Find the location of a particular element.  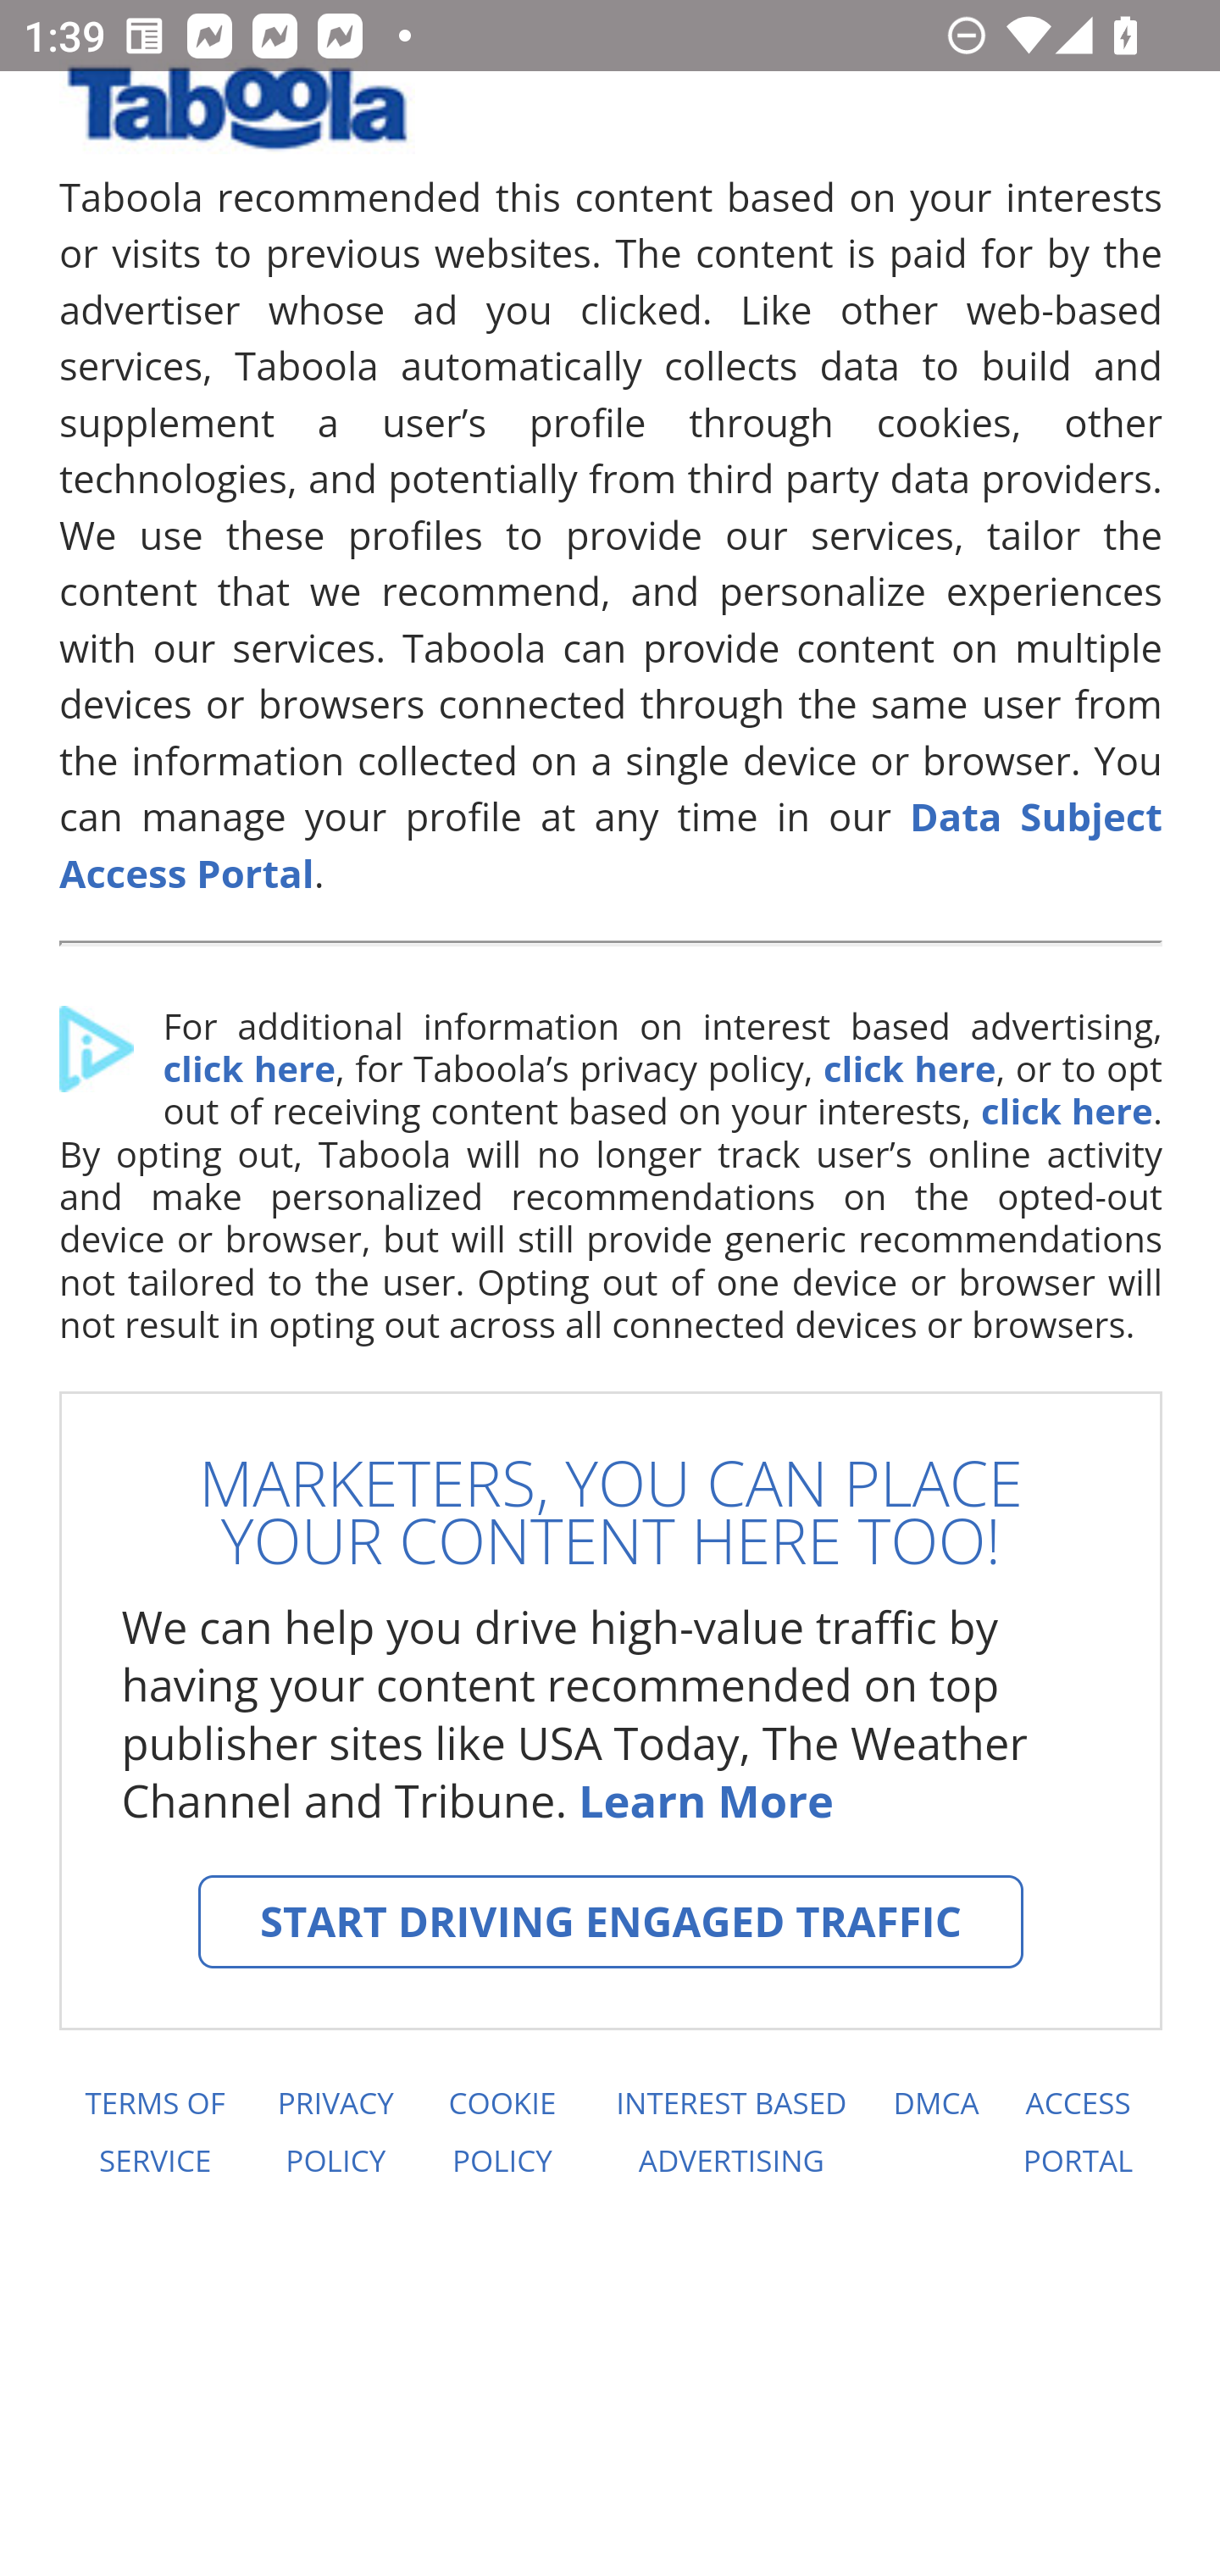

TERMS OF SERVICE is located at coordinates (153, 2133).